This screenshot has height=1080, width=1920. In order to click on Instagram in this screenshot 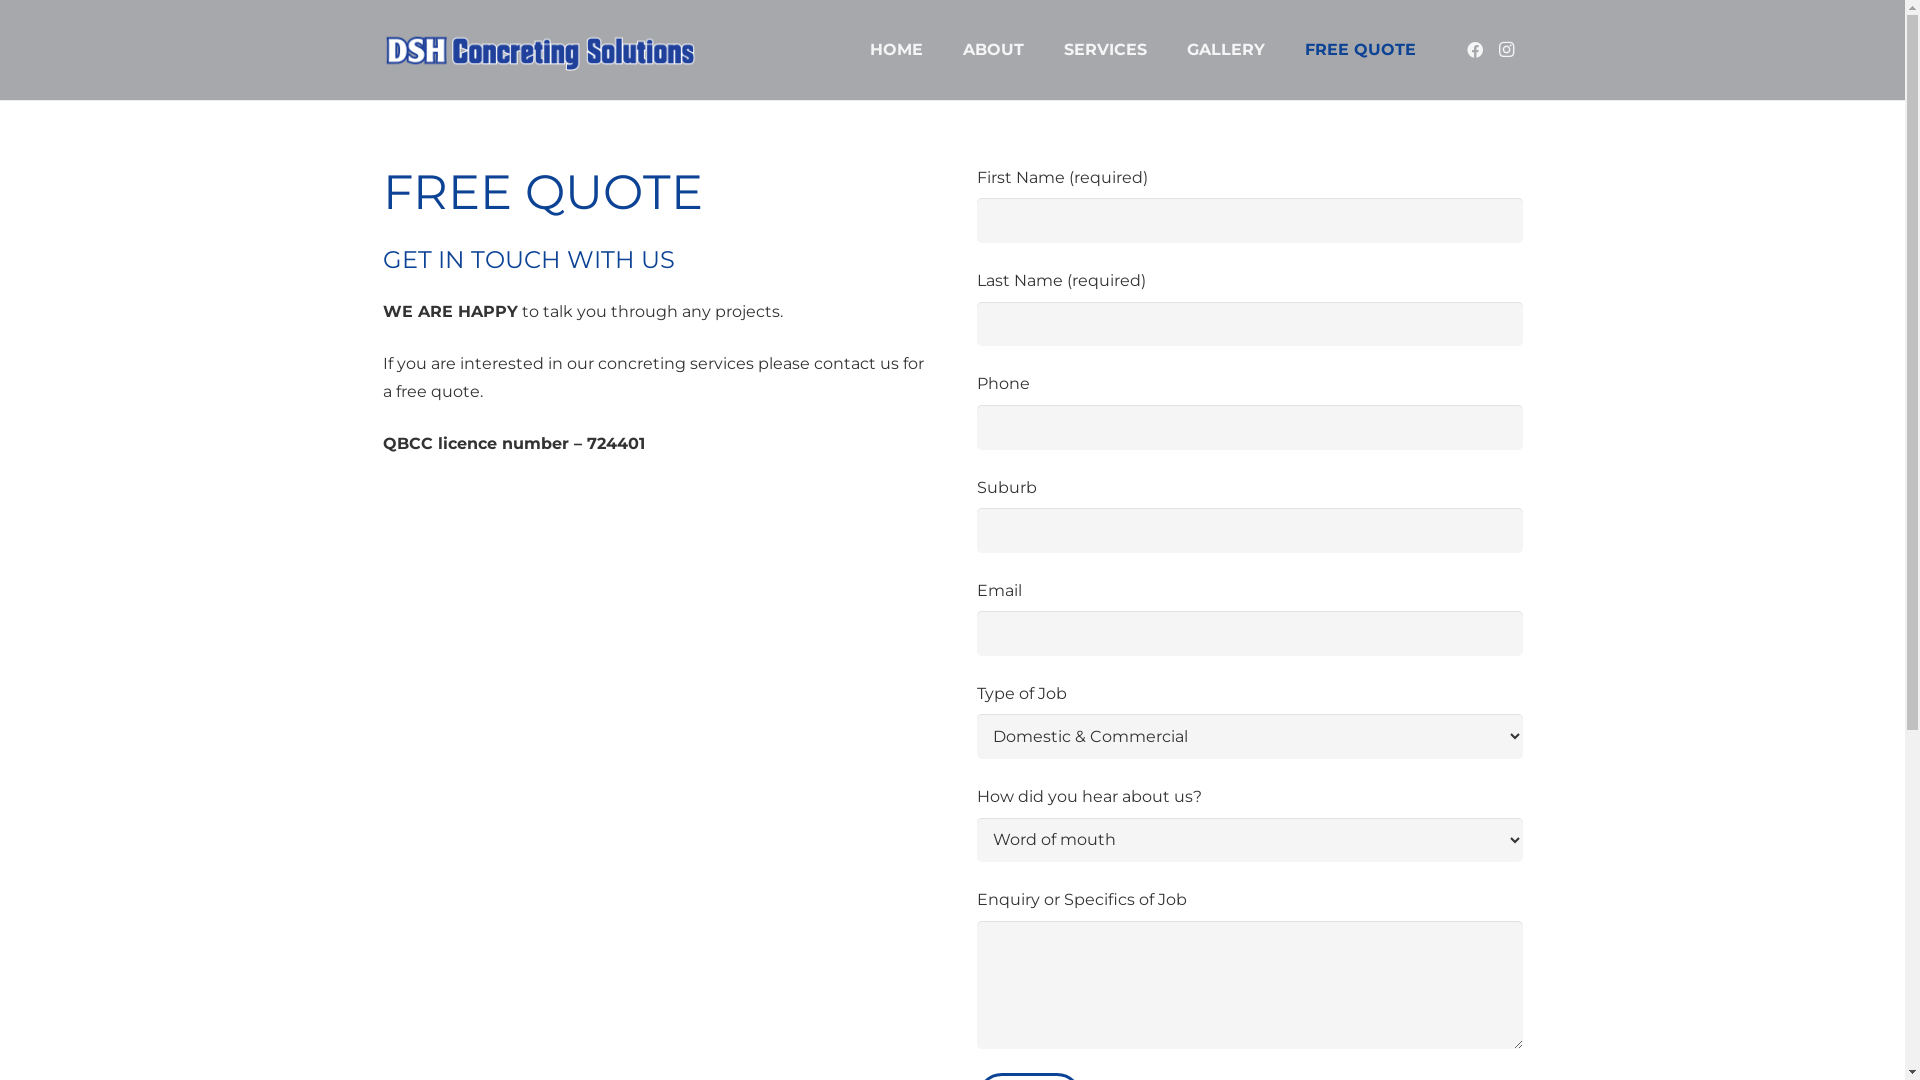, I will do `click(1507, 50)`.